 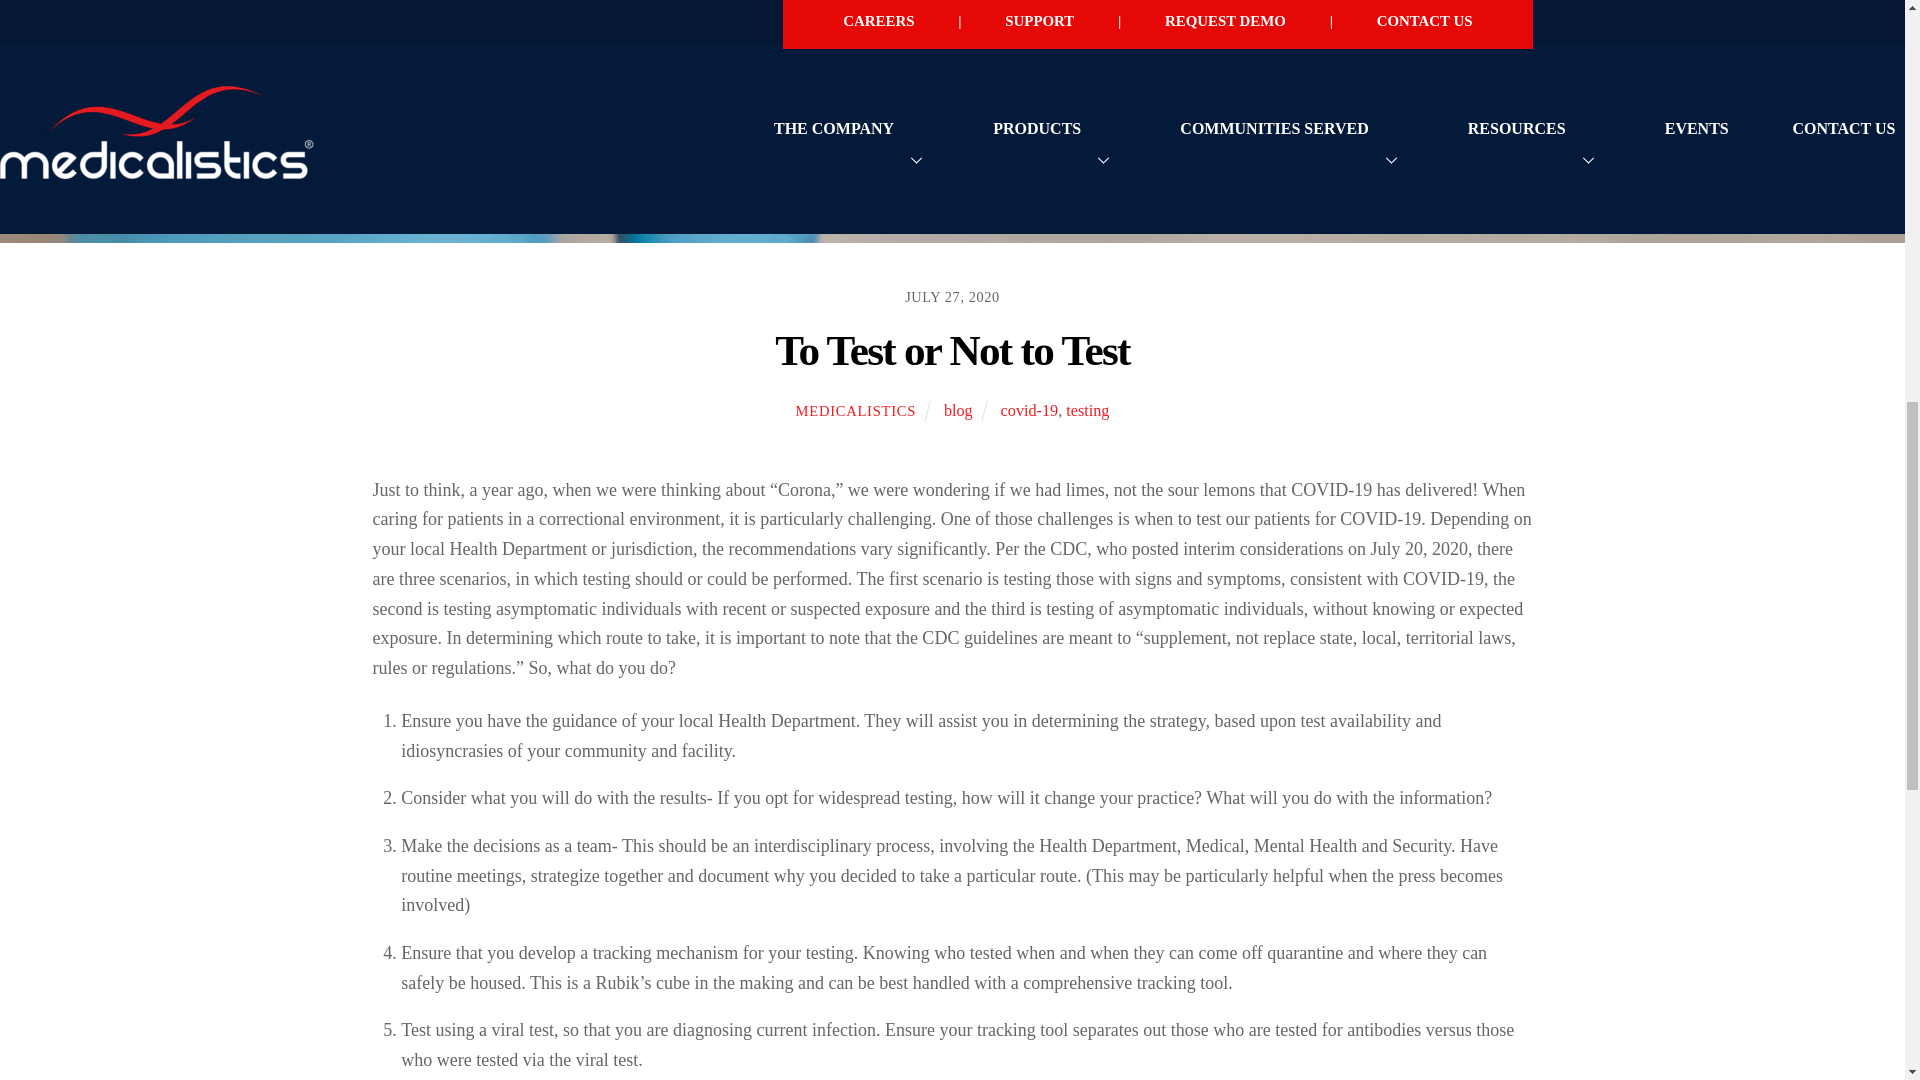 I want to click on blog, so click(x=958, y=410).